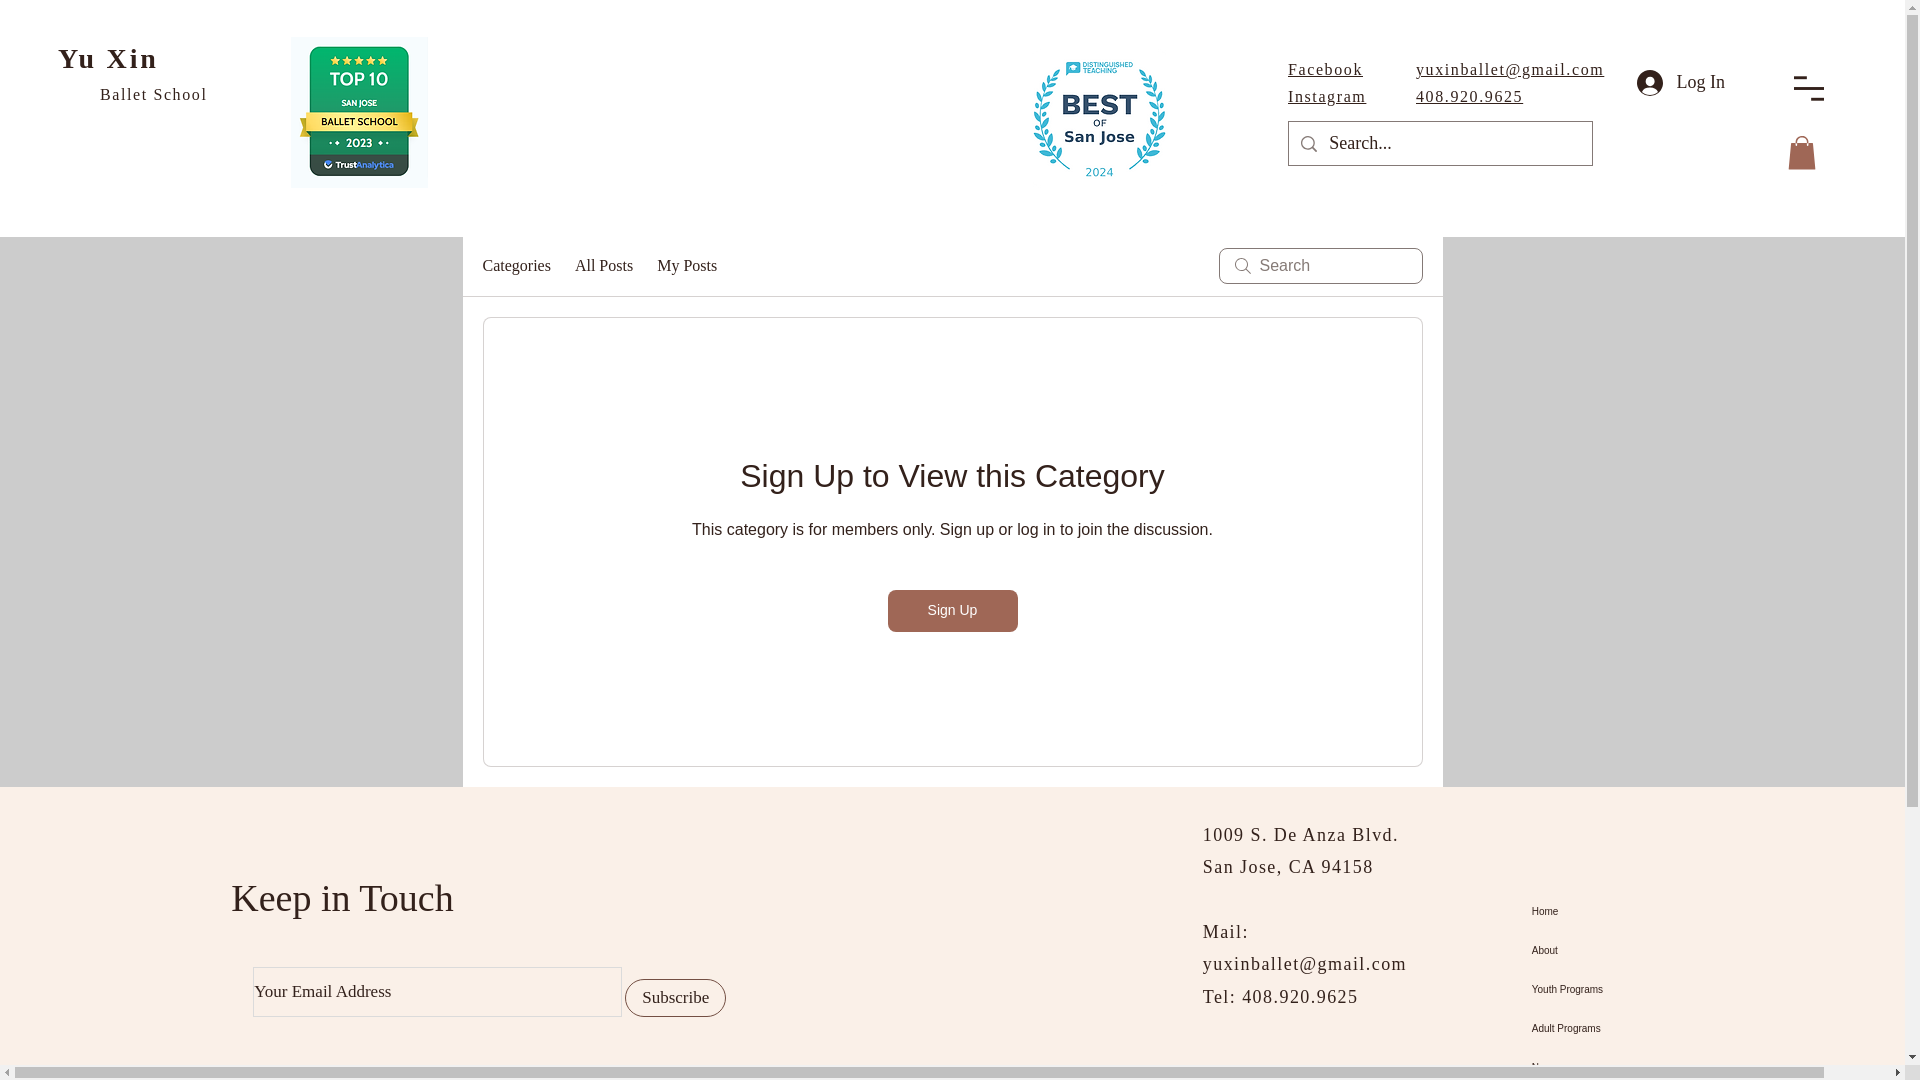 This screenshot has height=1080, width=1920. What do you see at coordinates (1326, 96) in the screenshot?
I see `Instagram` at bounding box center [1326, 96].